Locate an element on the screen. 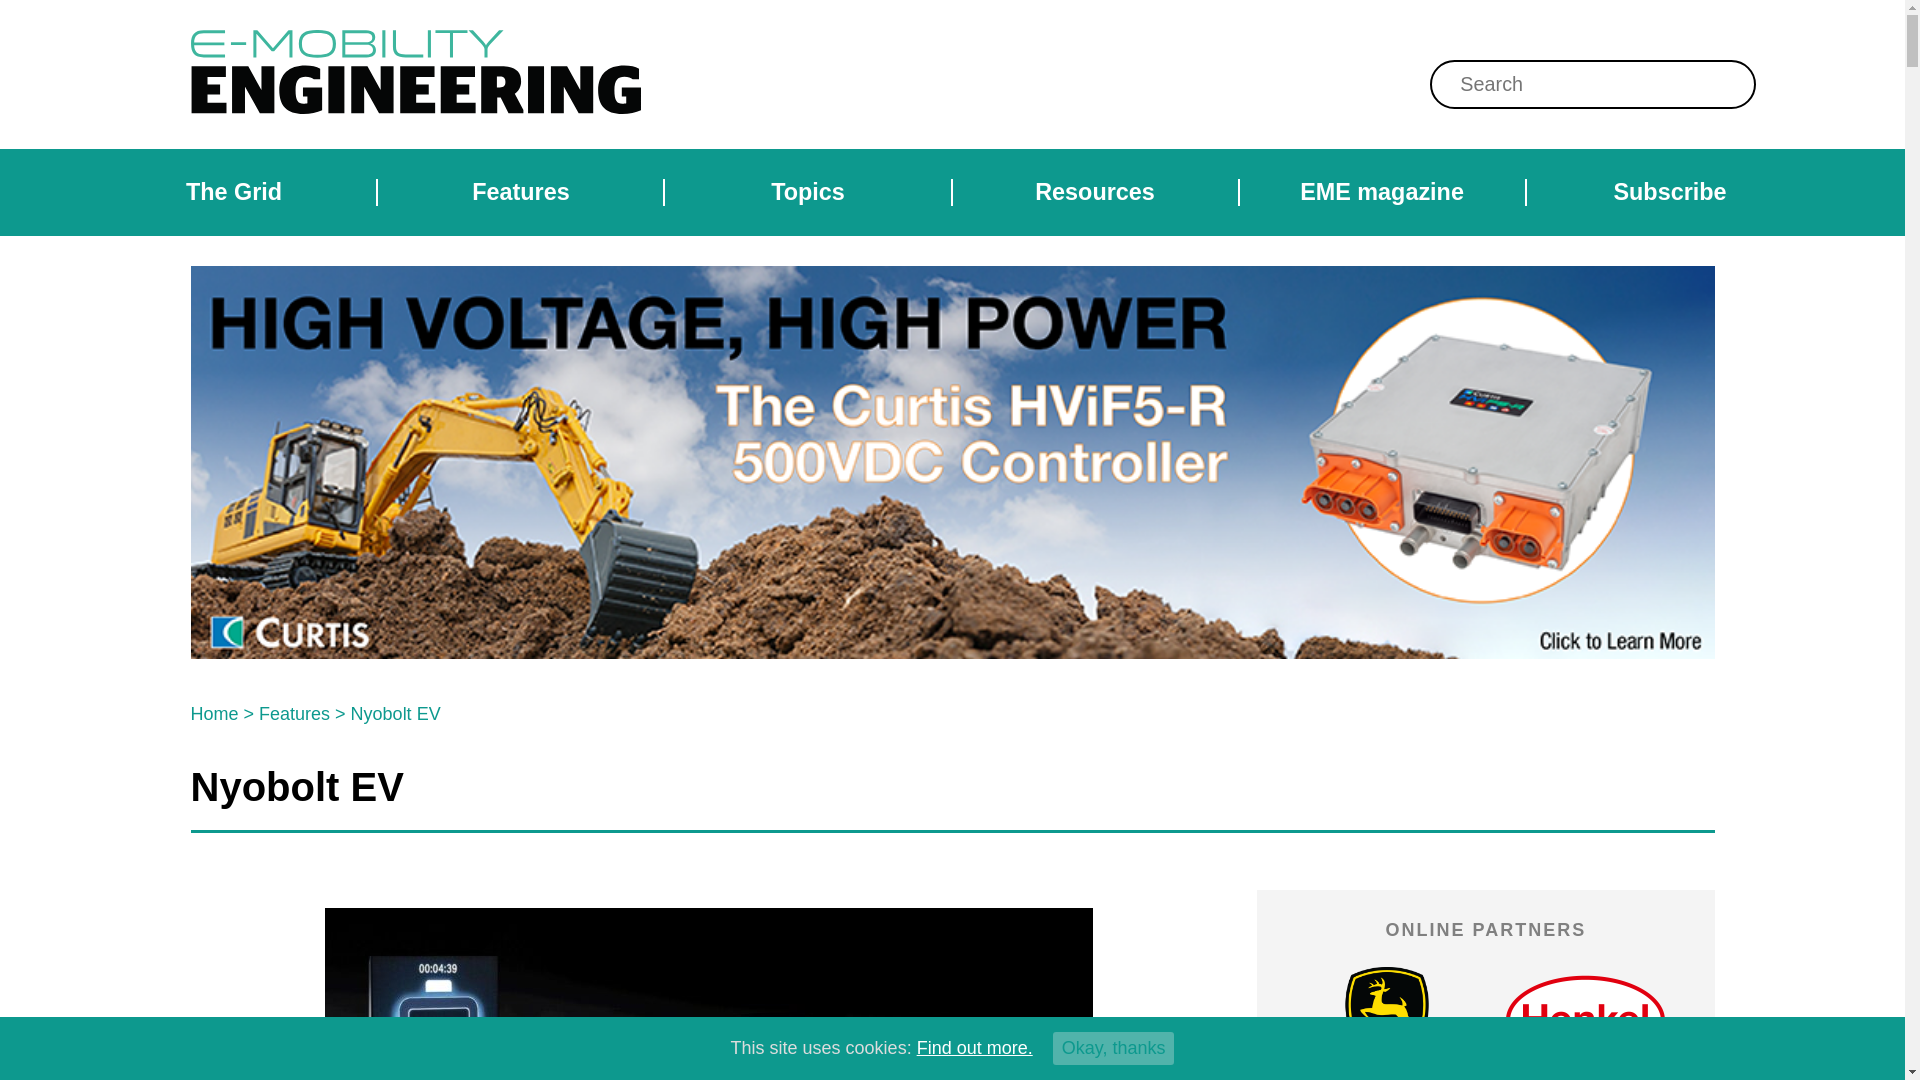 This screenshot has height=1080, width=1920. The Grid is located at coordinates (234, 192).